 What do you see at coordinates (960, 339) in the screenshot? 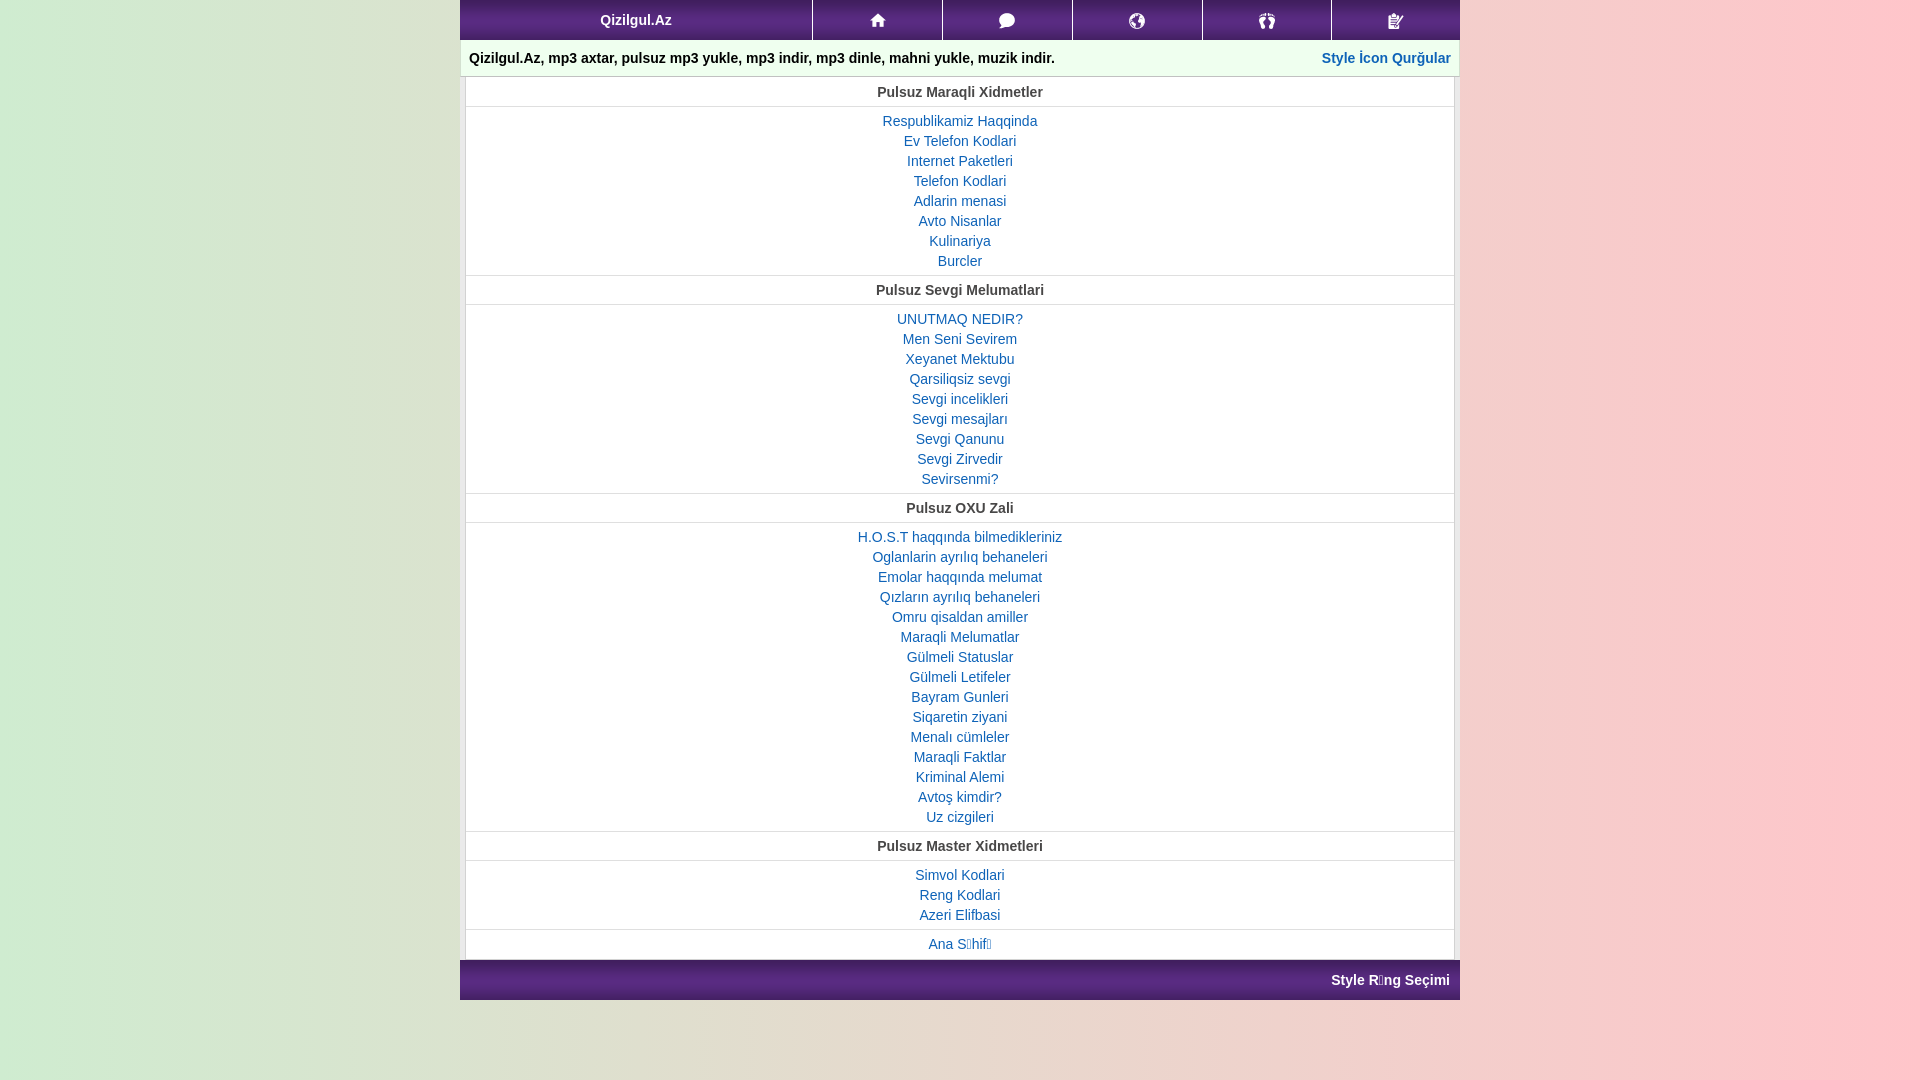
I see `Men Seni Sevirem` at bounding box center [960, 339].